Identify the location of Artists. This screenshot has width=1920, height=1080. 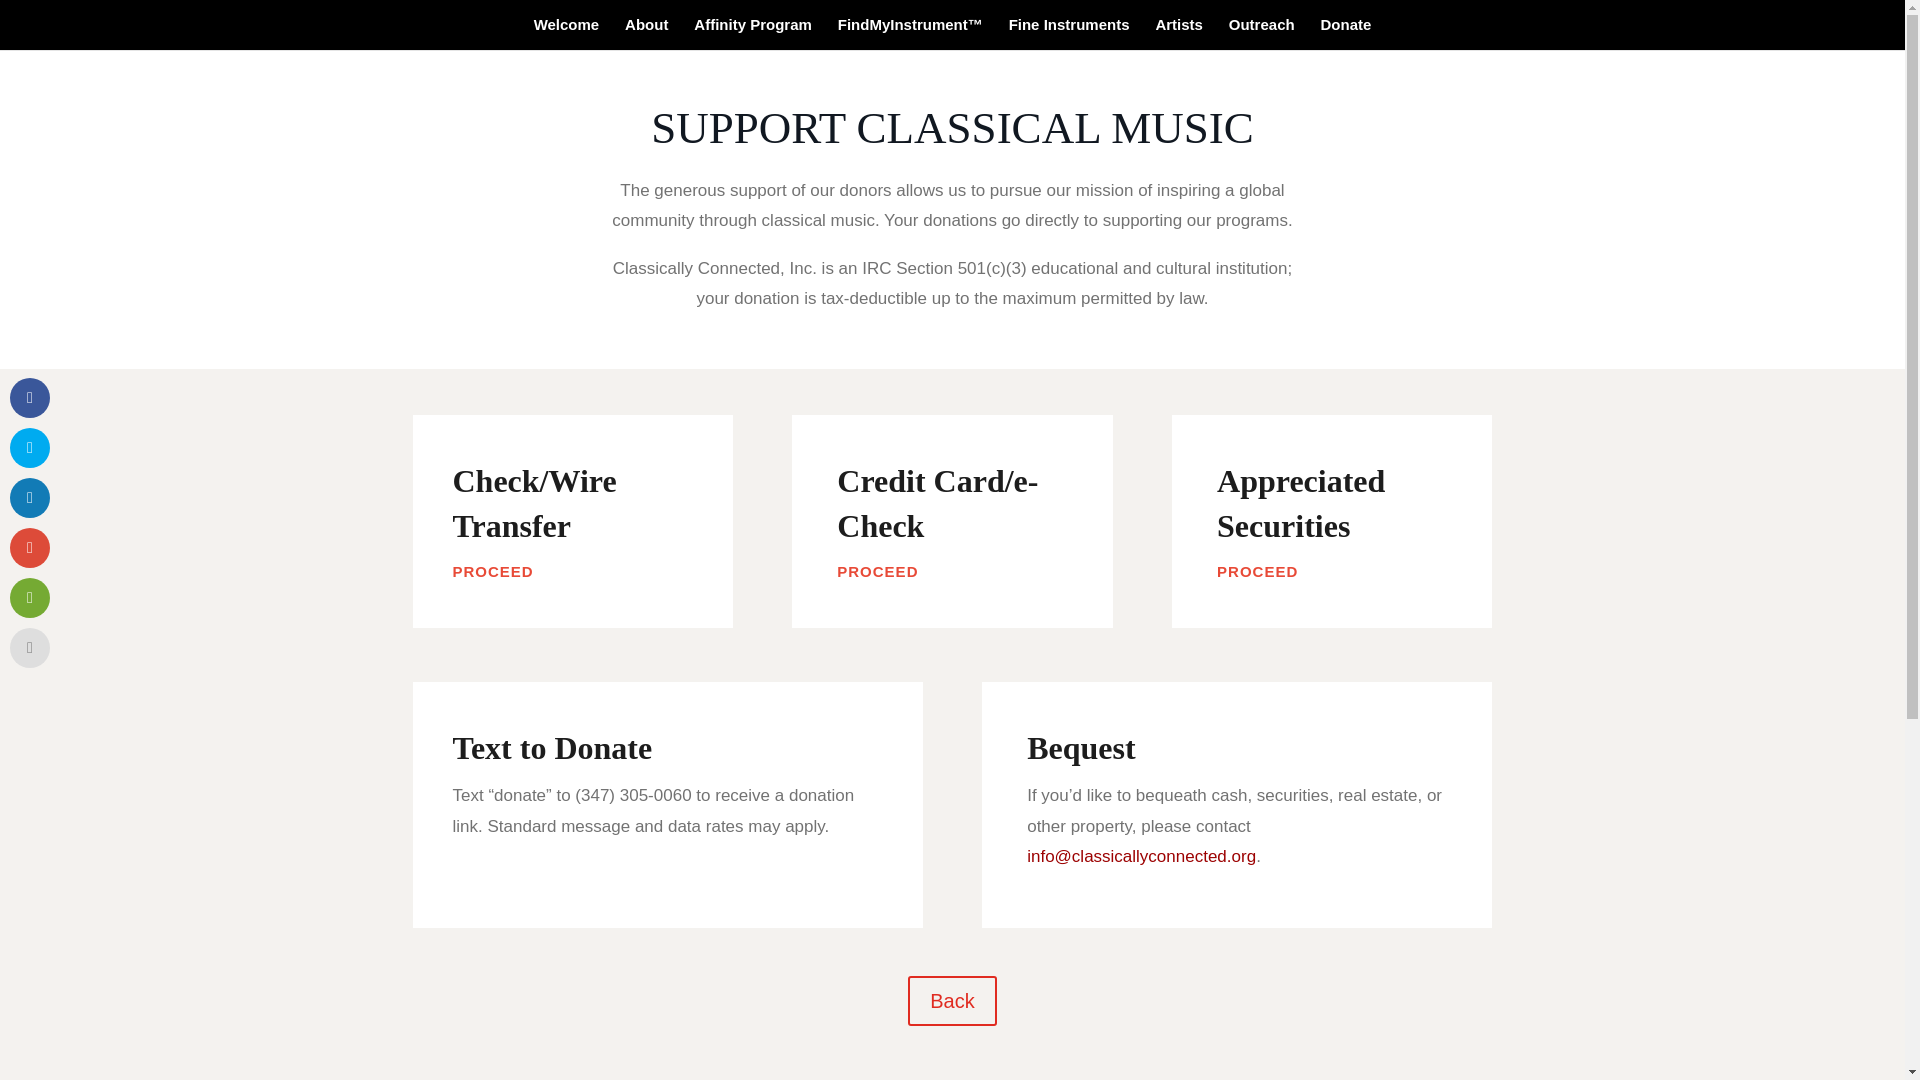
(1179, 34).